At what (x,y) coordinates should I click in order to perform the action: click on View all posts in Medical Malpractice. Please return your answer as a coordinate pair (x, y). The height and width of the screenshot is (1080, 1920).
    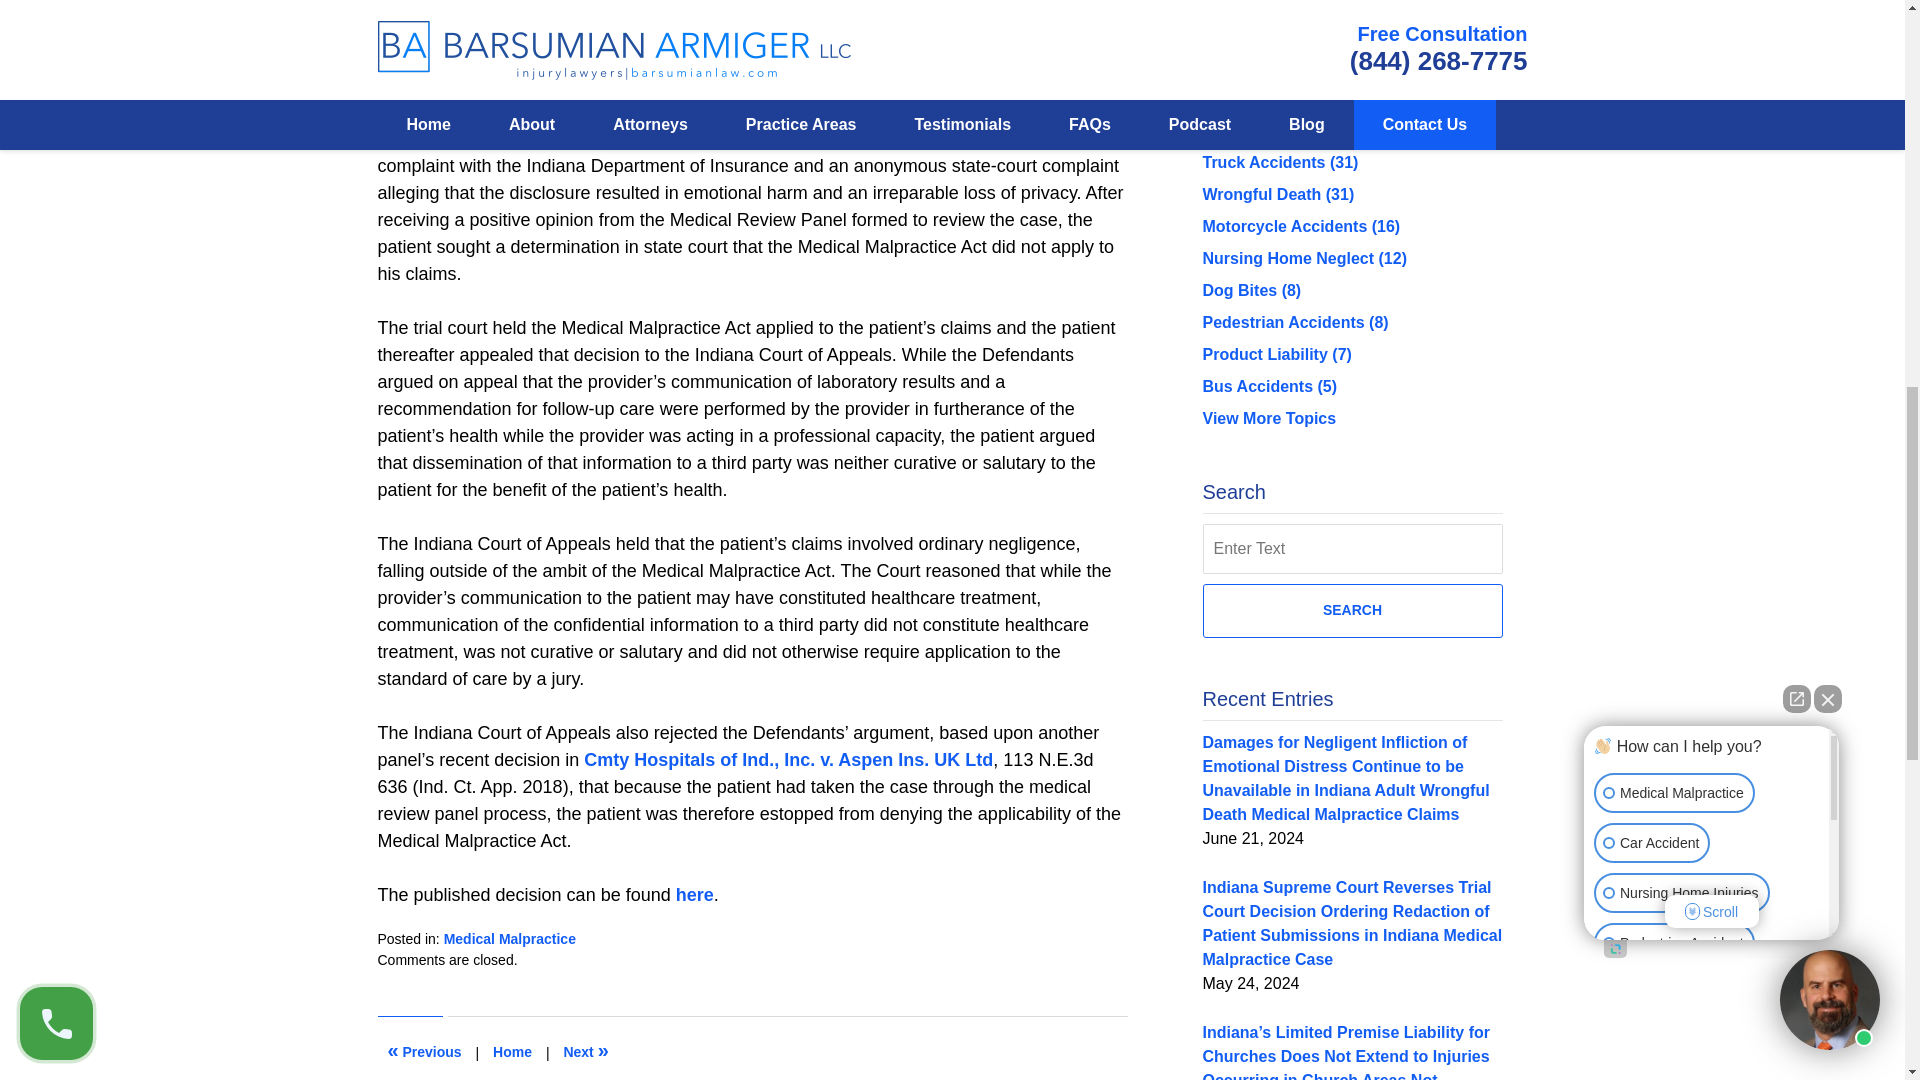
    Looking at the image, I should click on (510, 938).